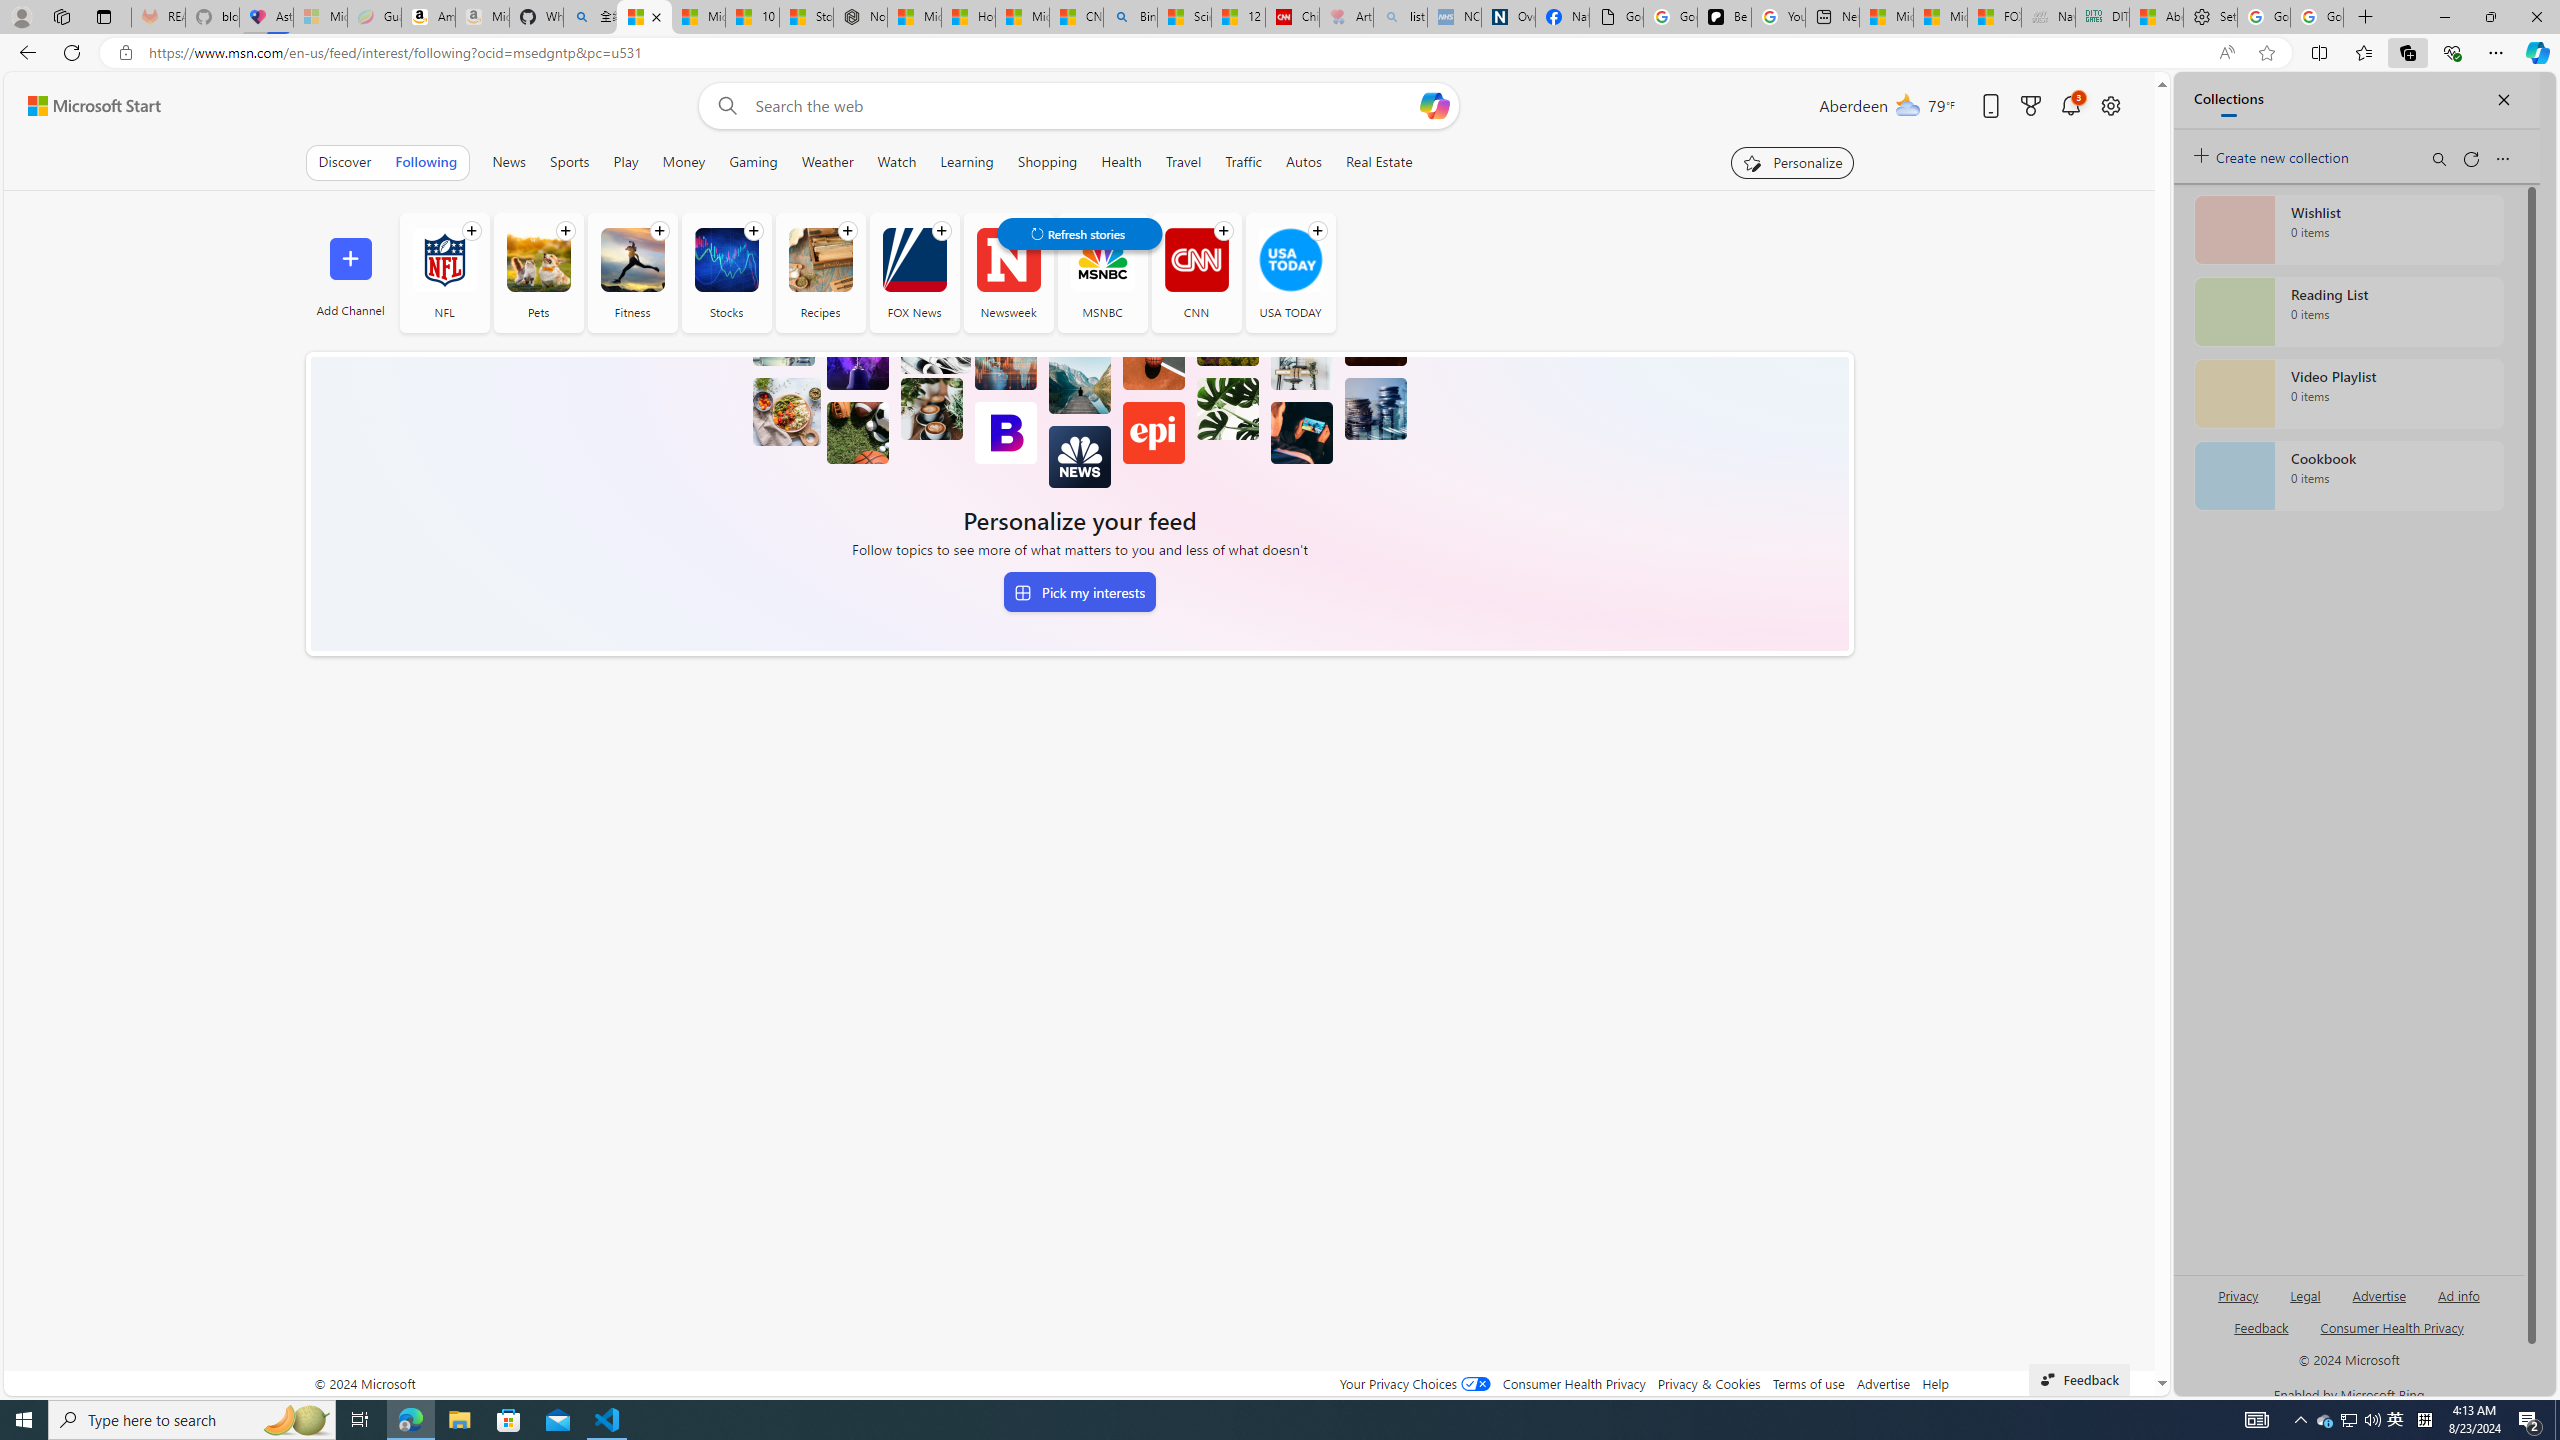 The width and height of the screenshot is (2560, 1440). Describe the element at coordinates (1346, 17) in the screenshot. I see `Arthritis: Ask Health Professionals - Sleeping` at that location.